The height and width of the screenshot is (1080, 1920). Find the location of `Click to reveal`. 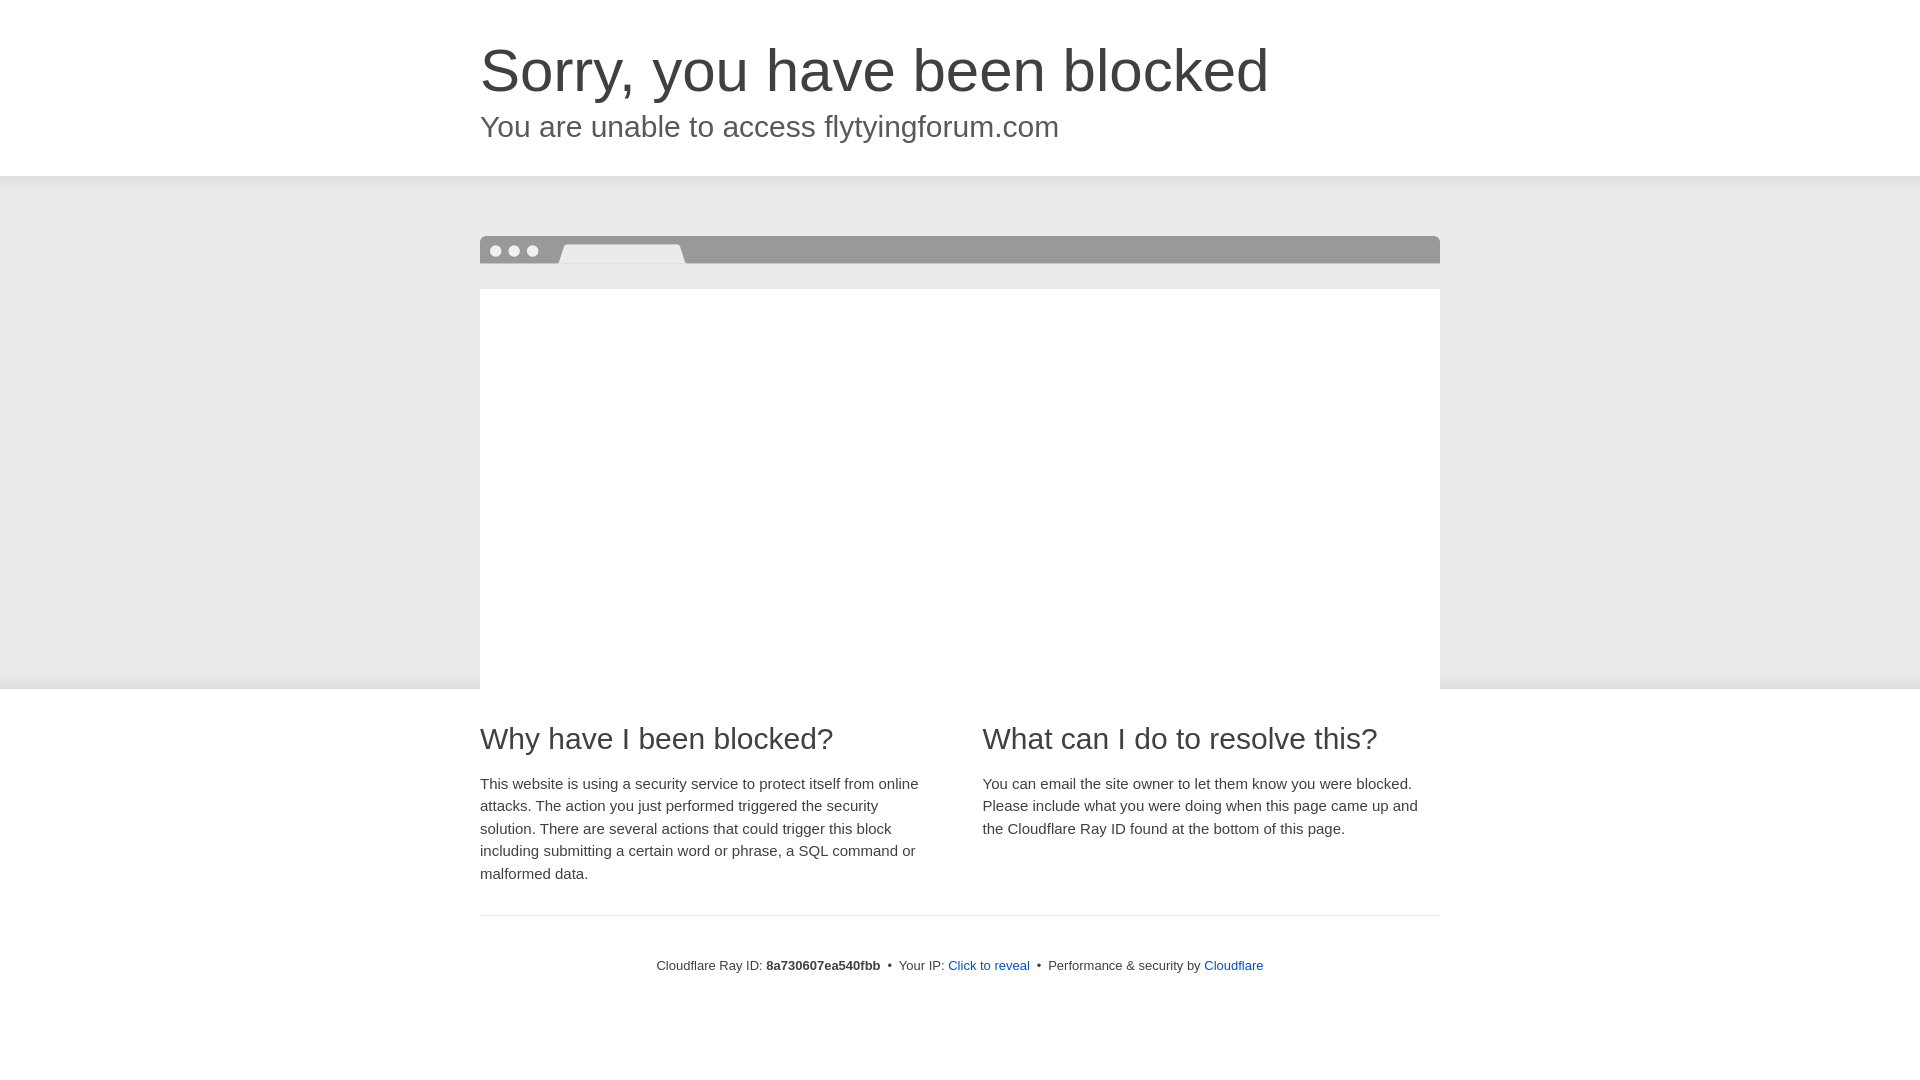

Click to reveal is located at coordinates (988, 966).